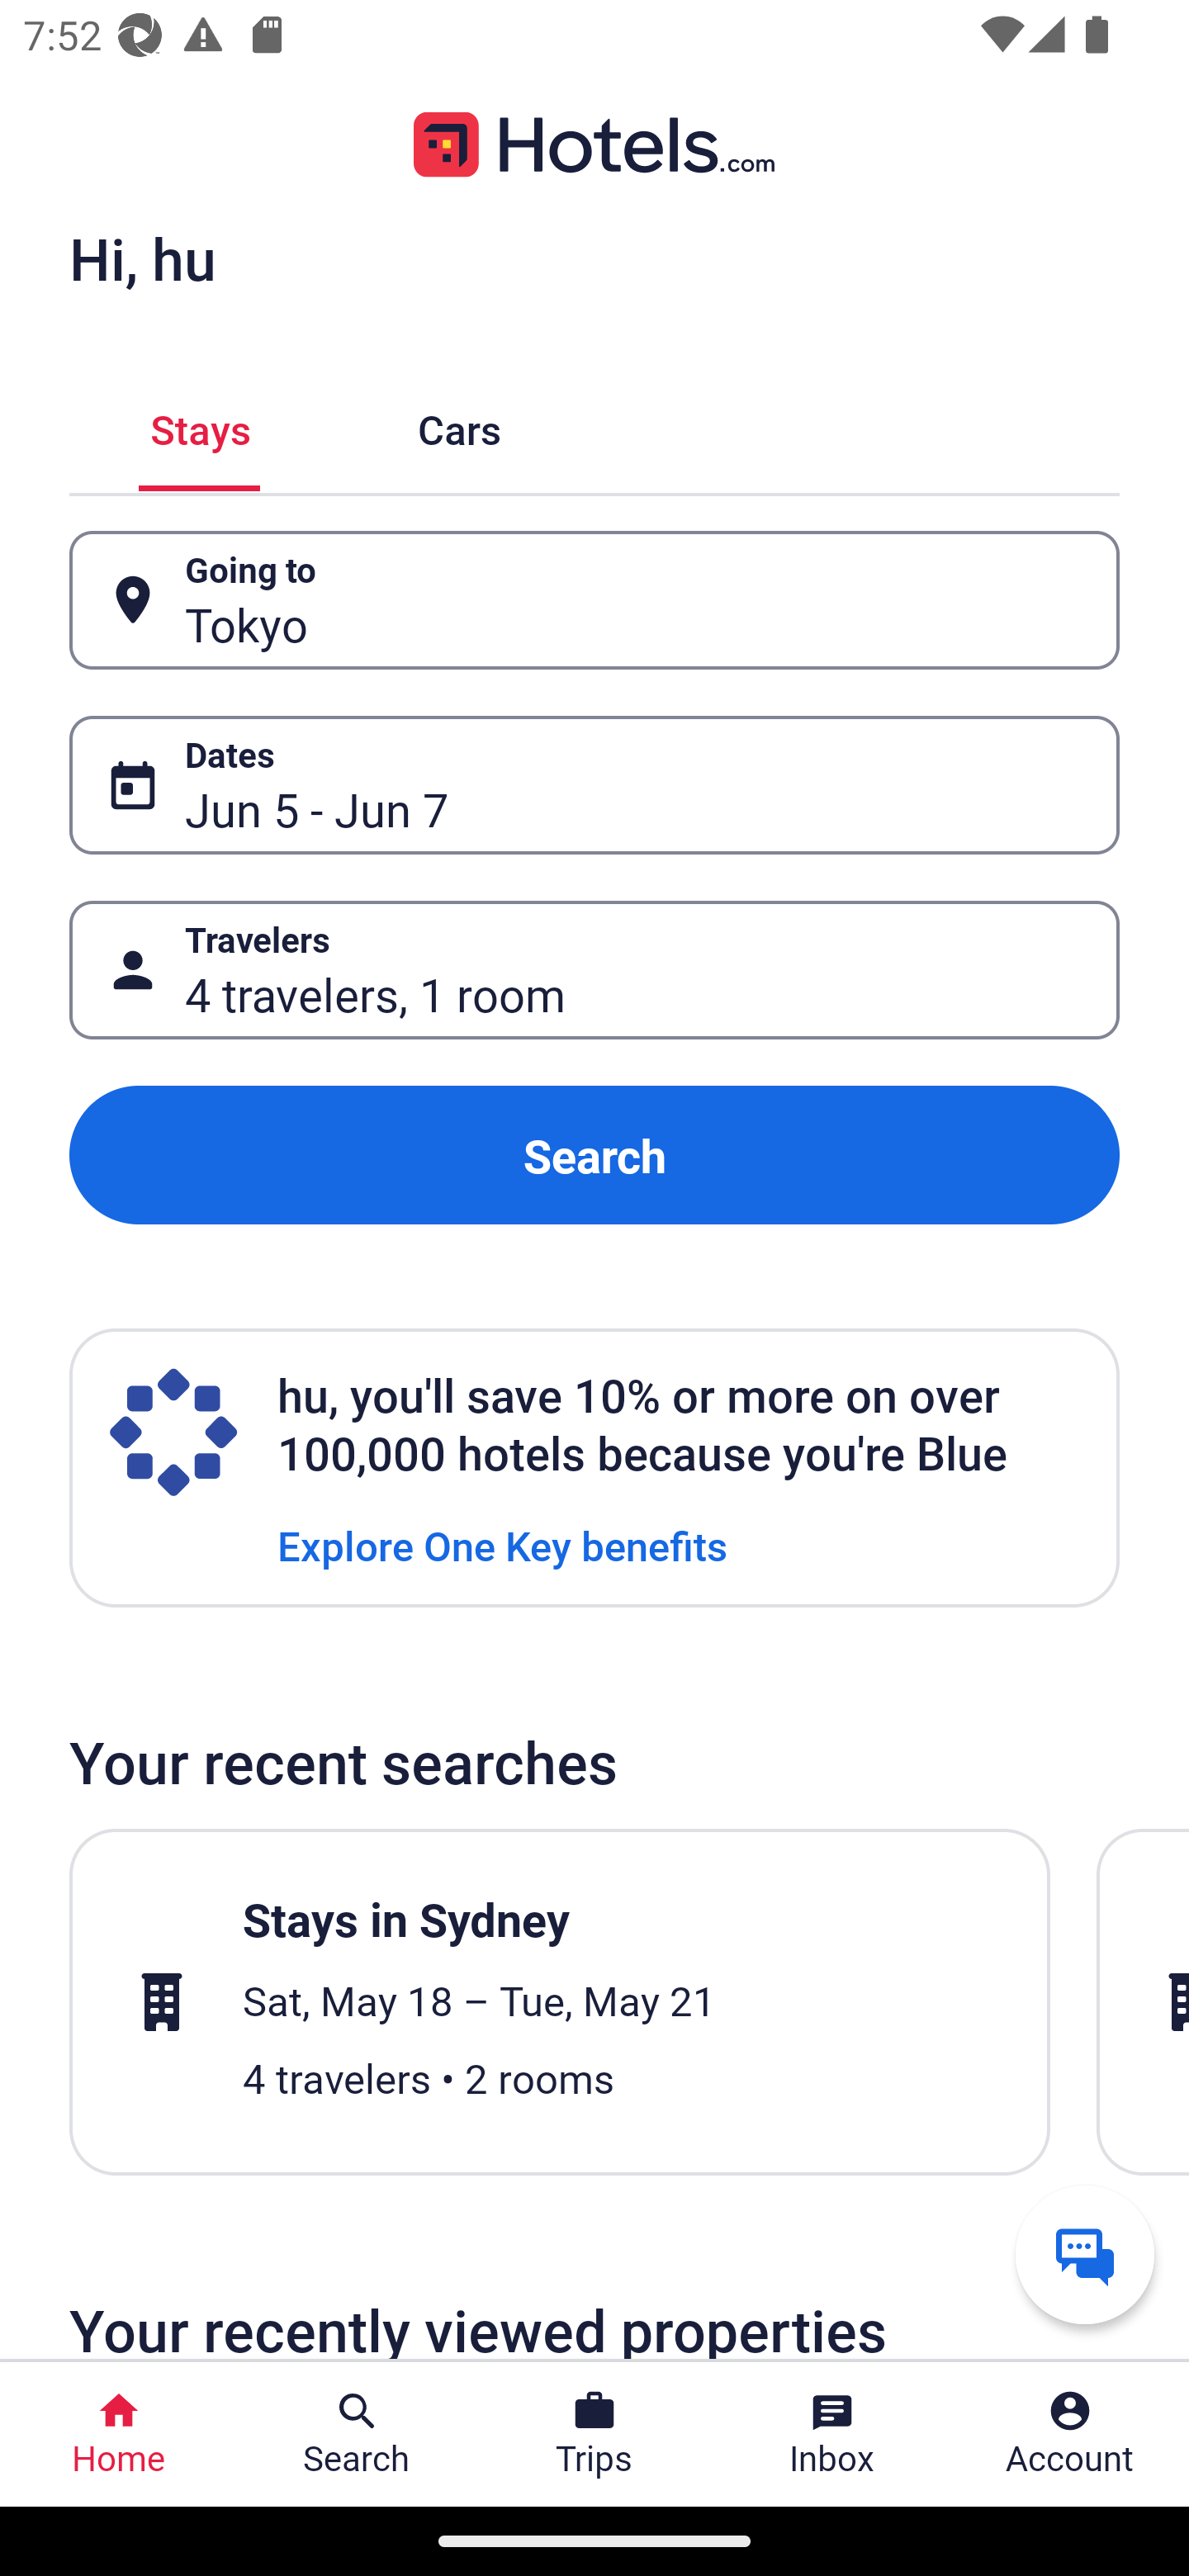 The image size is (1189, 2576). What do you see at coordinates (594, 971) in the screenshot?
I see `Travelers Button 4 travelers, 1 room` at bounding box center [594, 971].